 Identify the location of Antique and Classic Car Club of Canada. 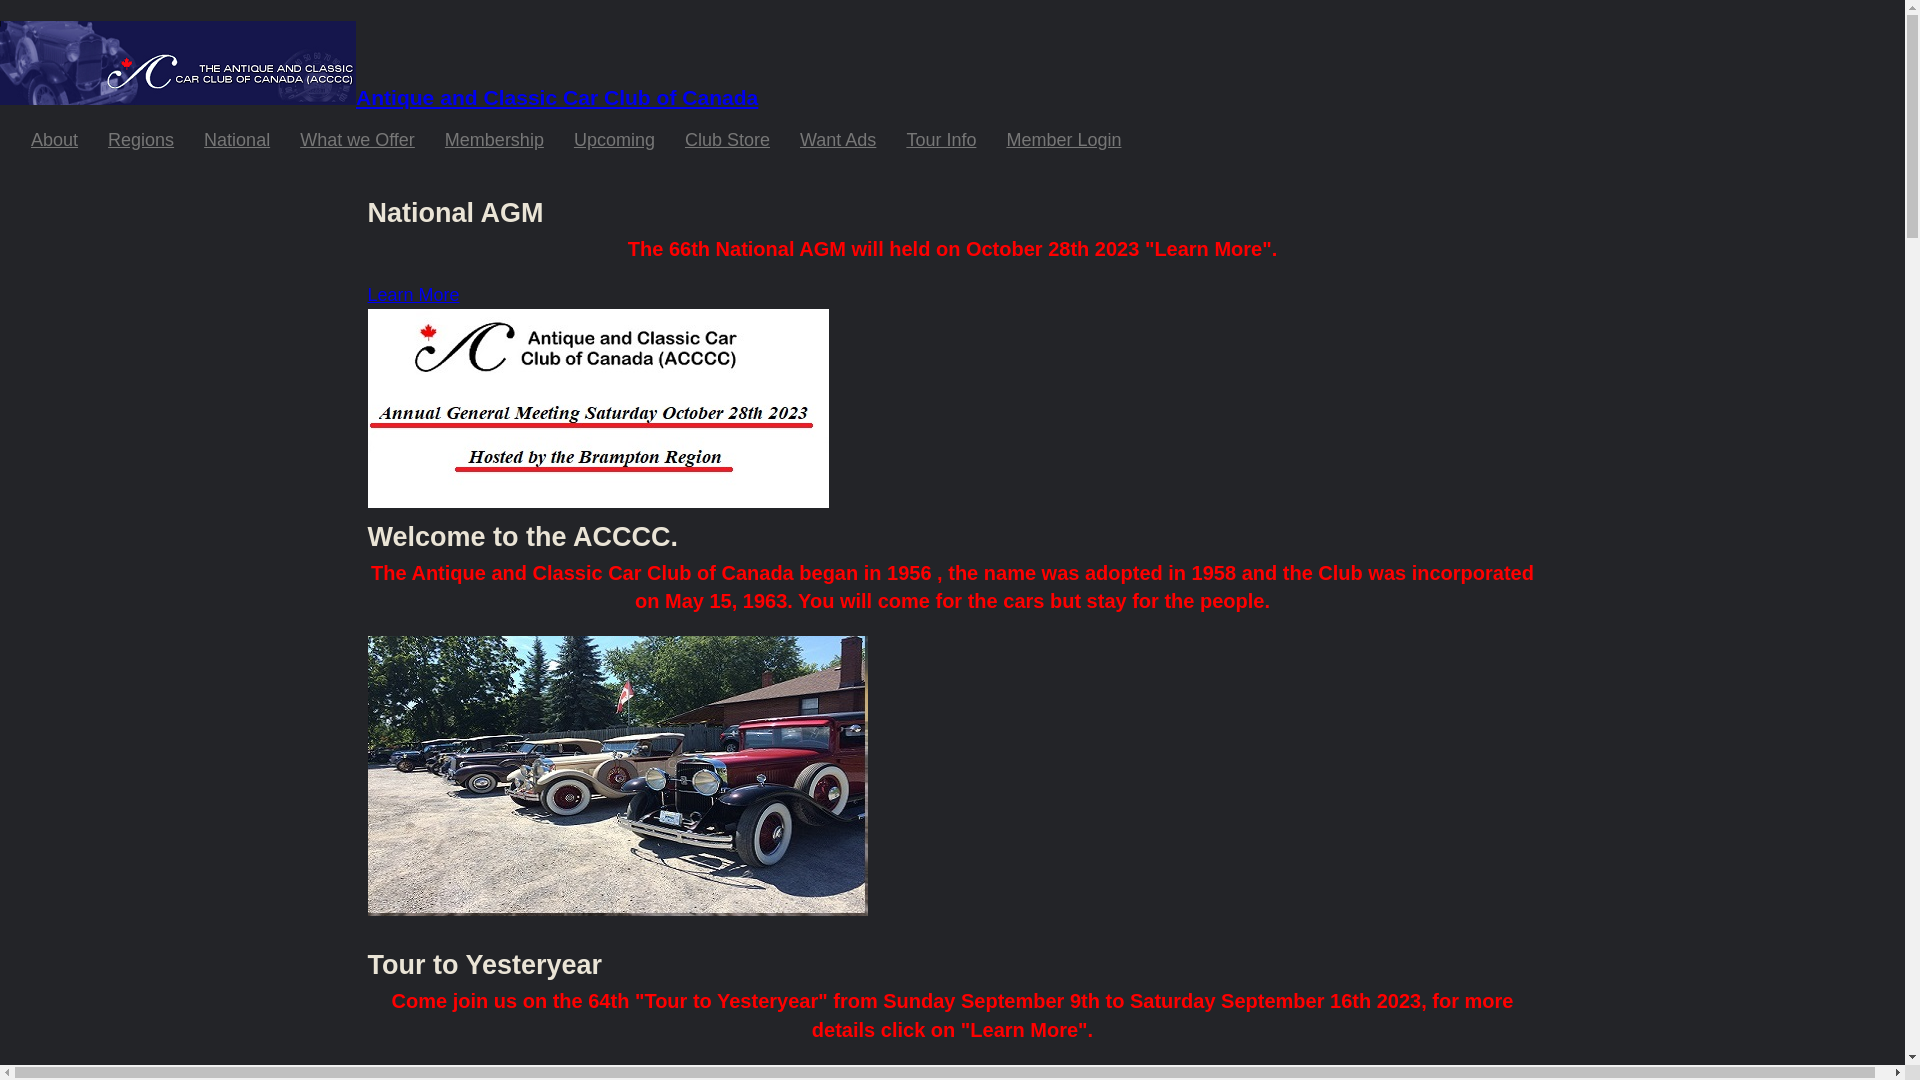
(379, 98).